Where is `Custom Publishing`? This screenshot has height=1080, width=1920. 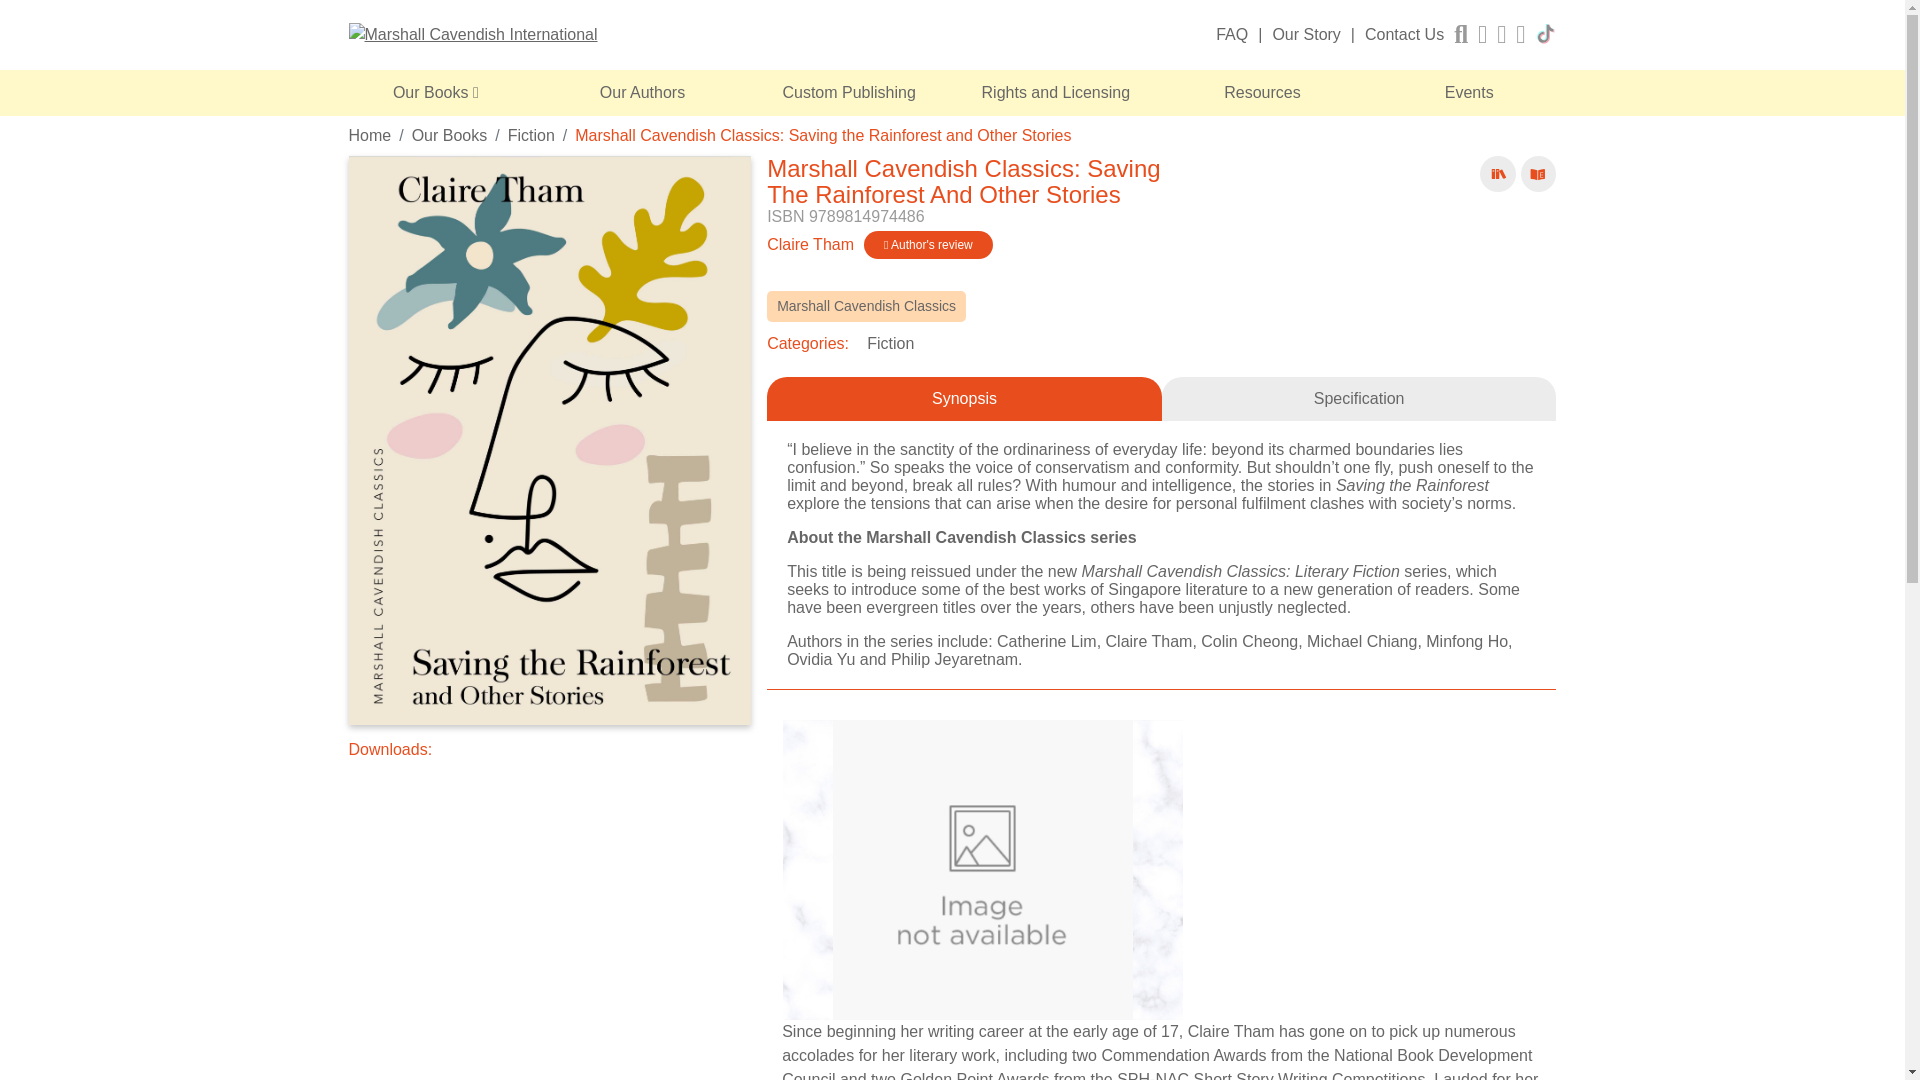
Custom Publishing is located at coordinates (849, 92).